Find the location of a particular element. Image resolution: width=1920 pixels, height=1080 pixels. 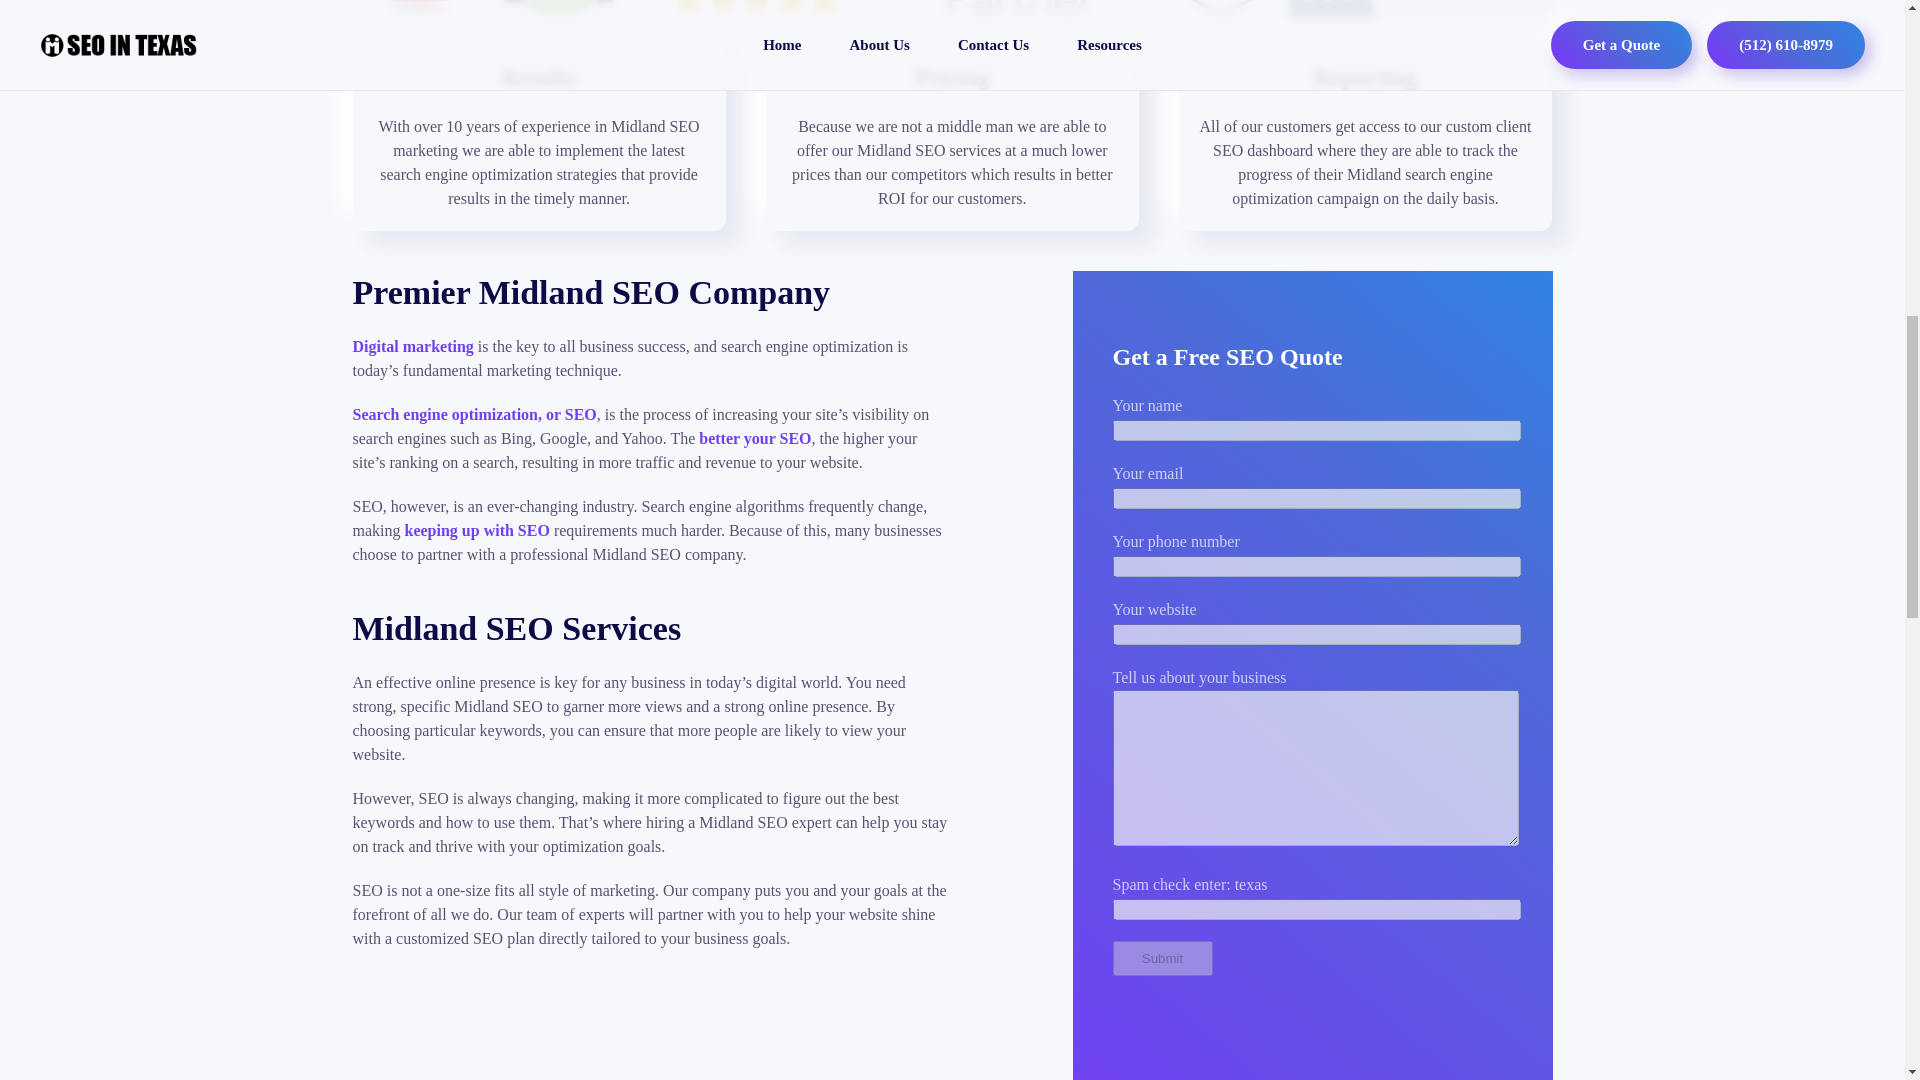

Digital marketing is located at coordinates (412, 346).